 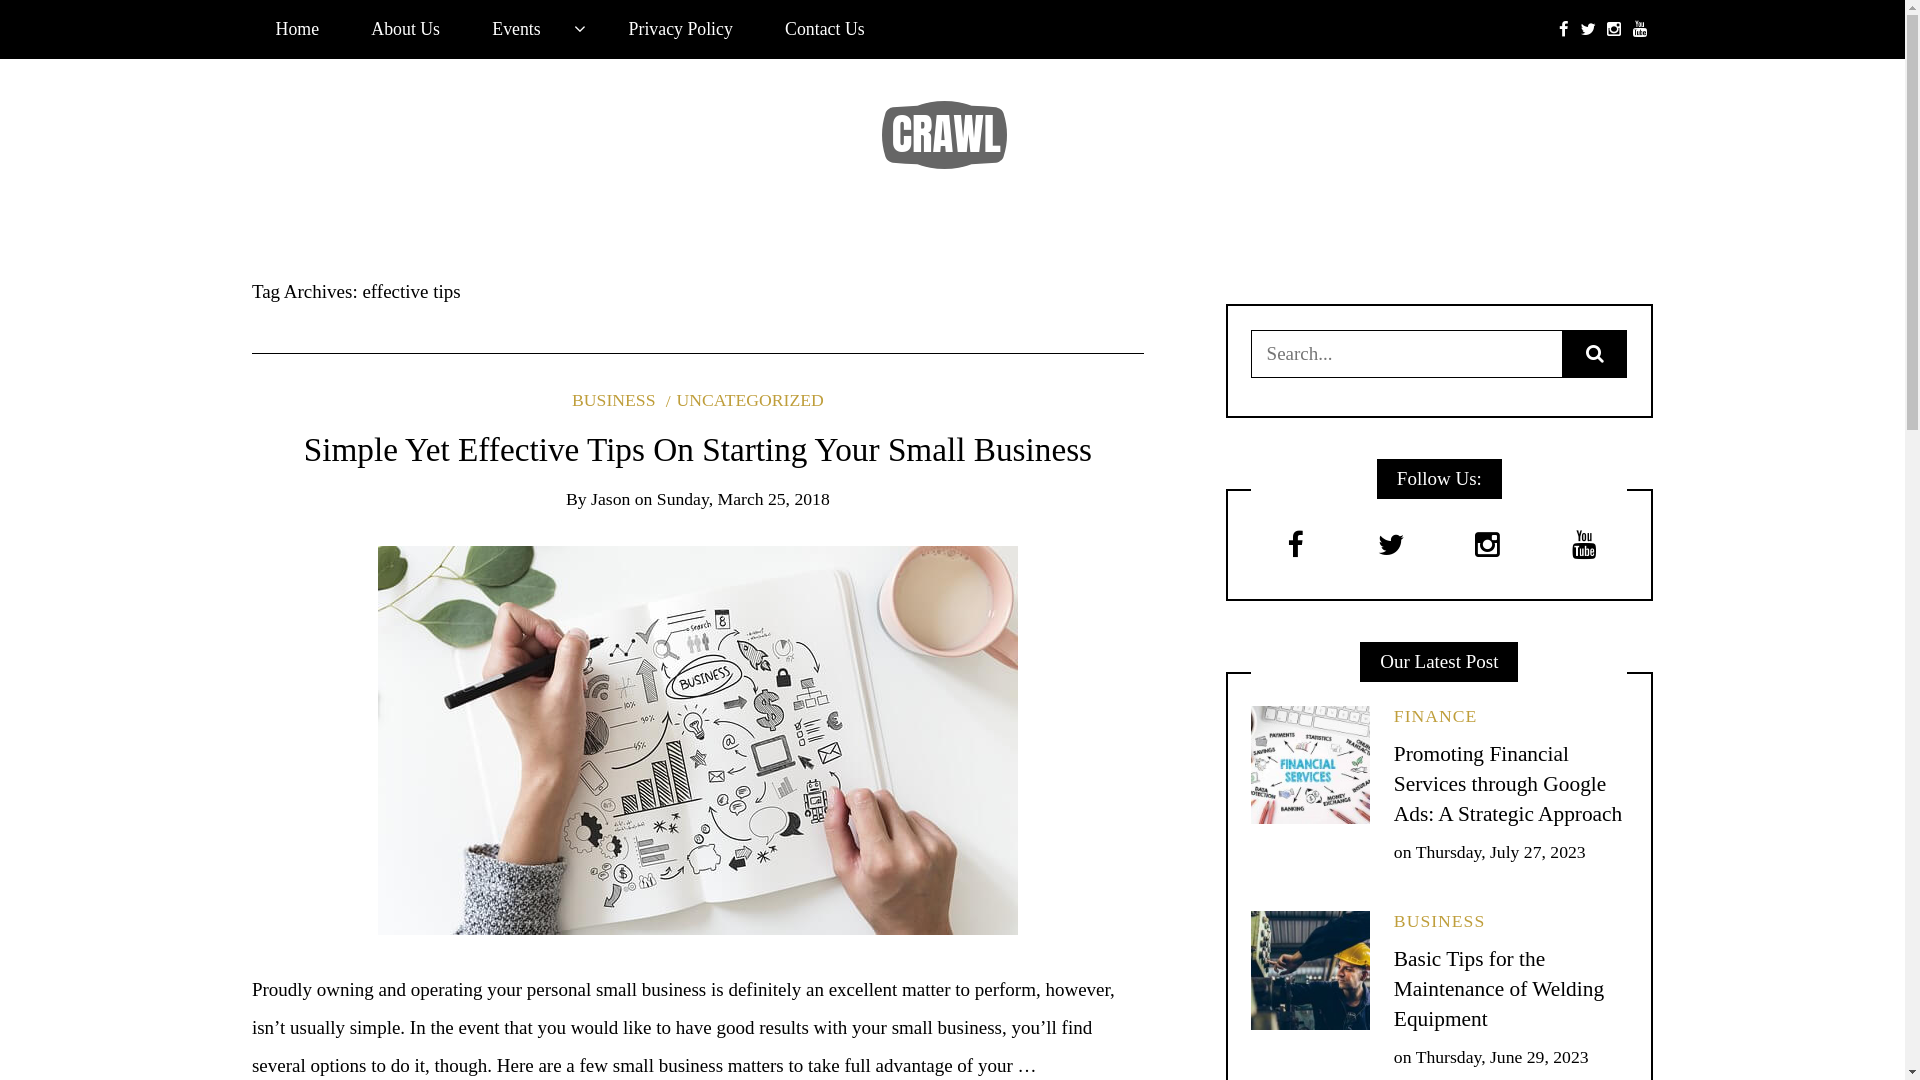 What do you see at coordinates (698, 450) in the screenshot?
I see `Simple Yet Effective Tips On Starting Your Small Business` at bounding box center [698, 450].